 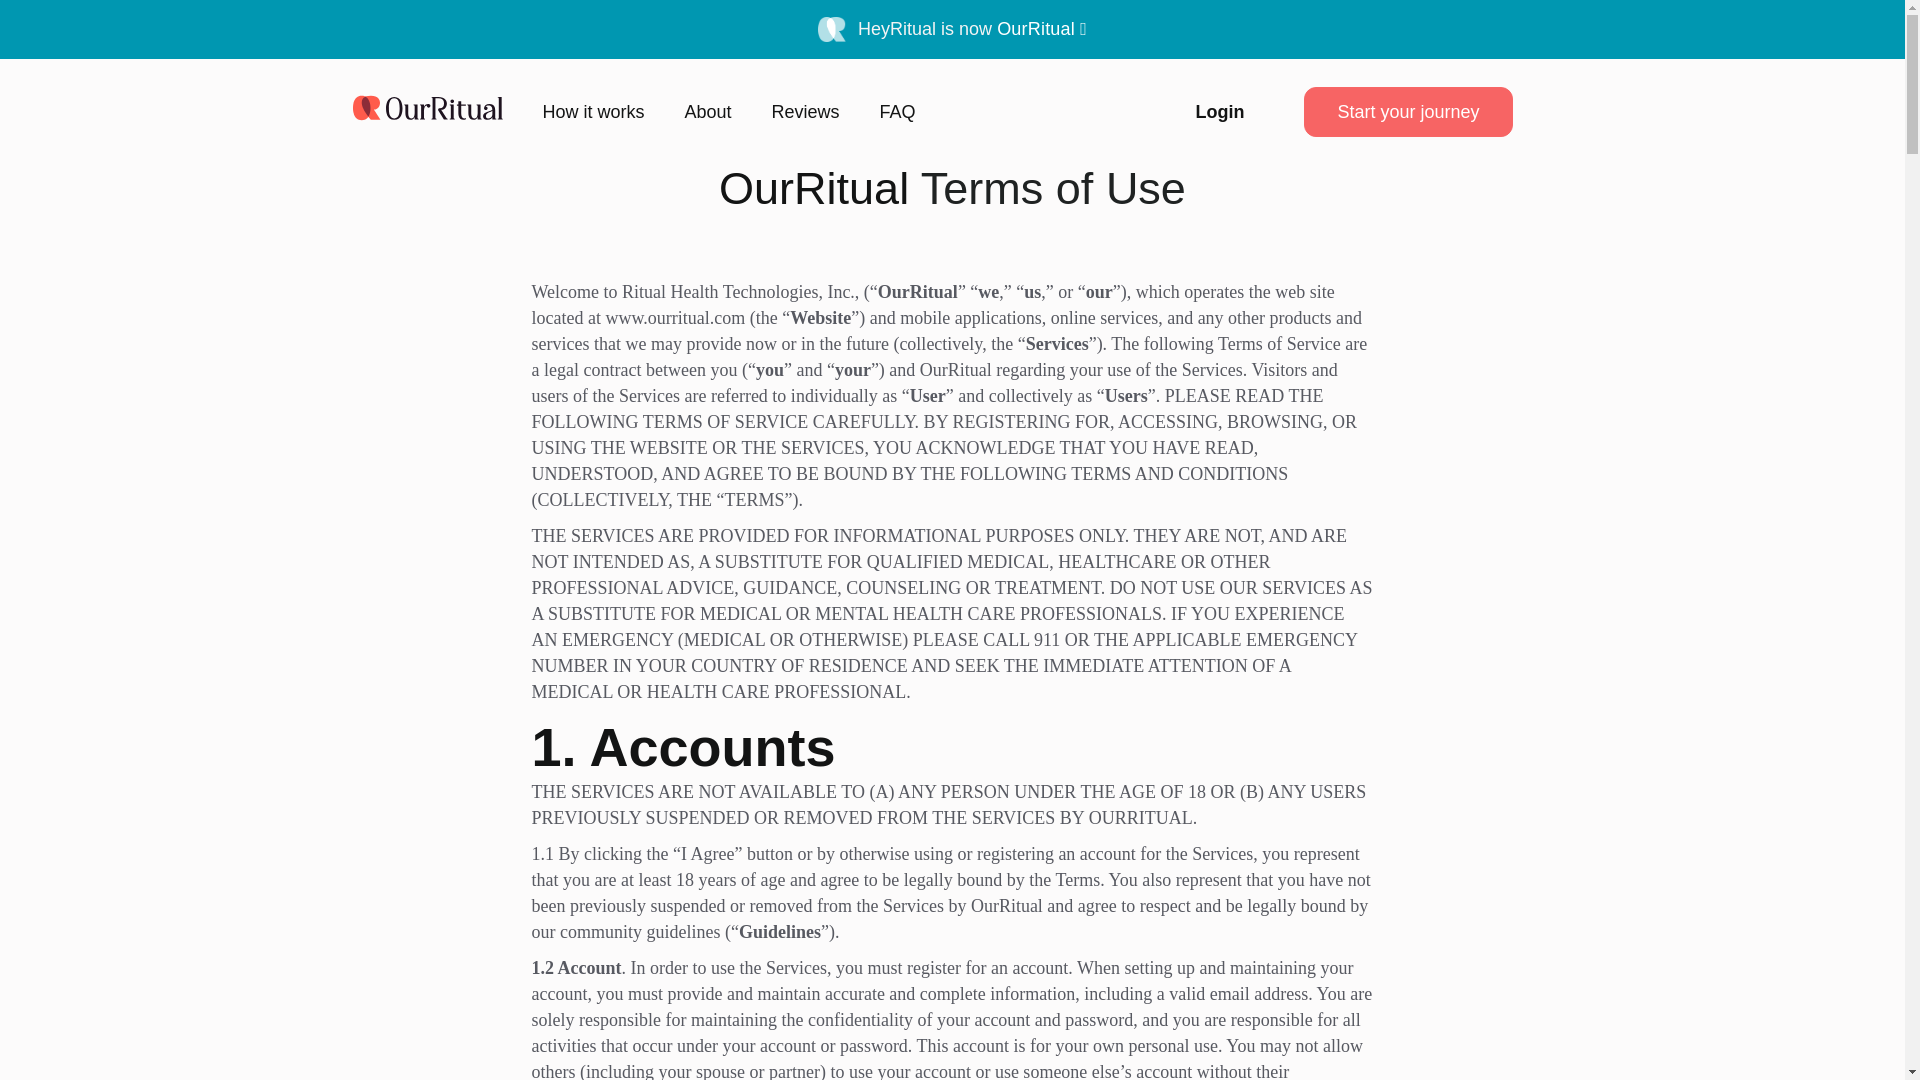 What do you see at coordinates (897, 112) in the screenshot?
I see `FAQ` at bounding box center [897, 112].